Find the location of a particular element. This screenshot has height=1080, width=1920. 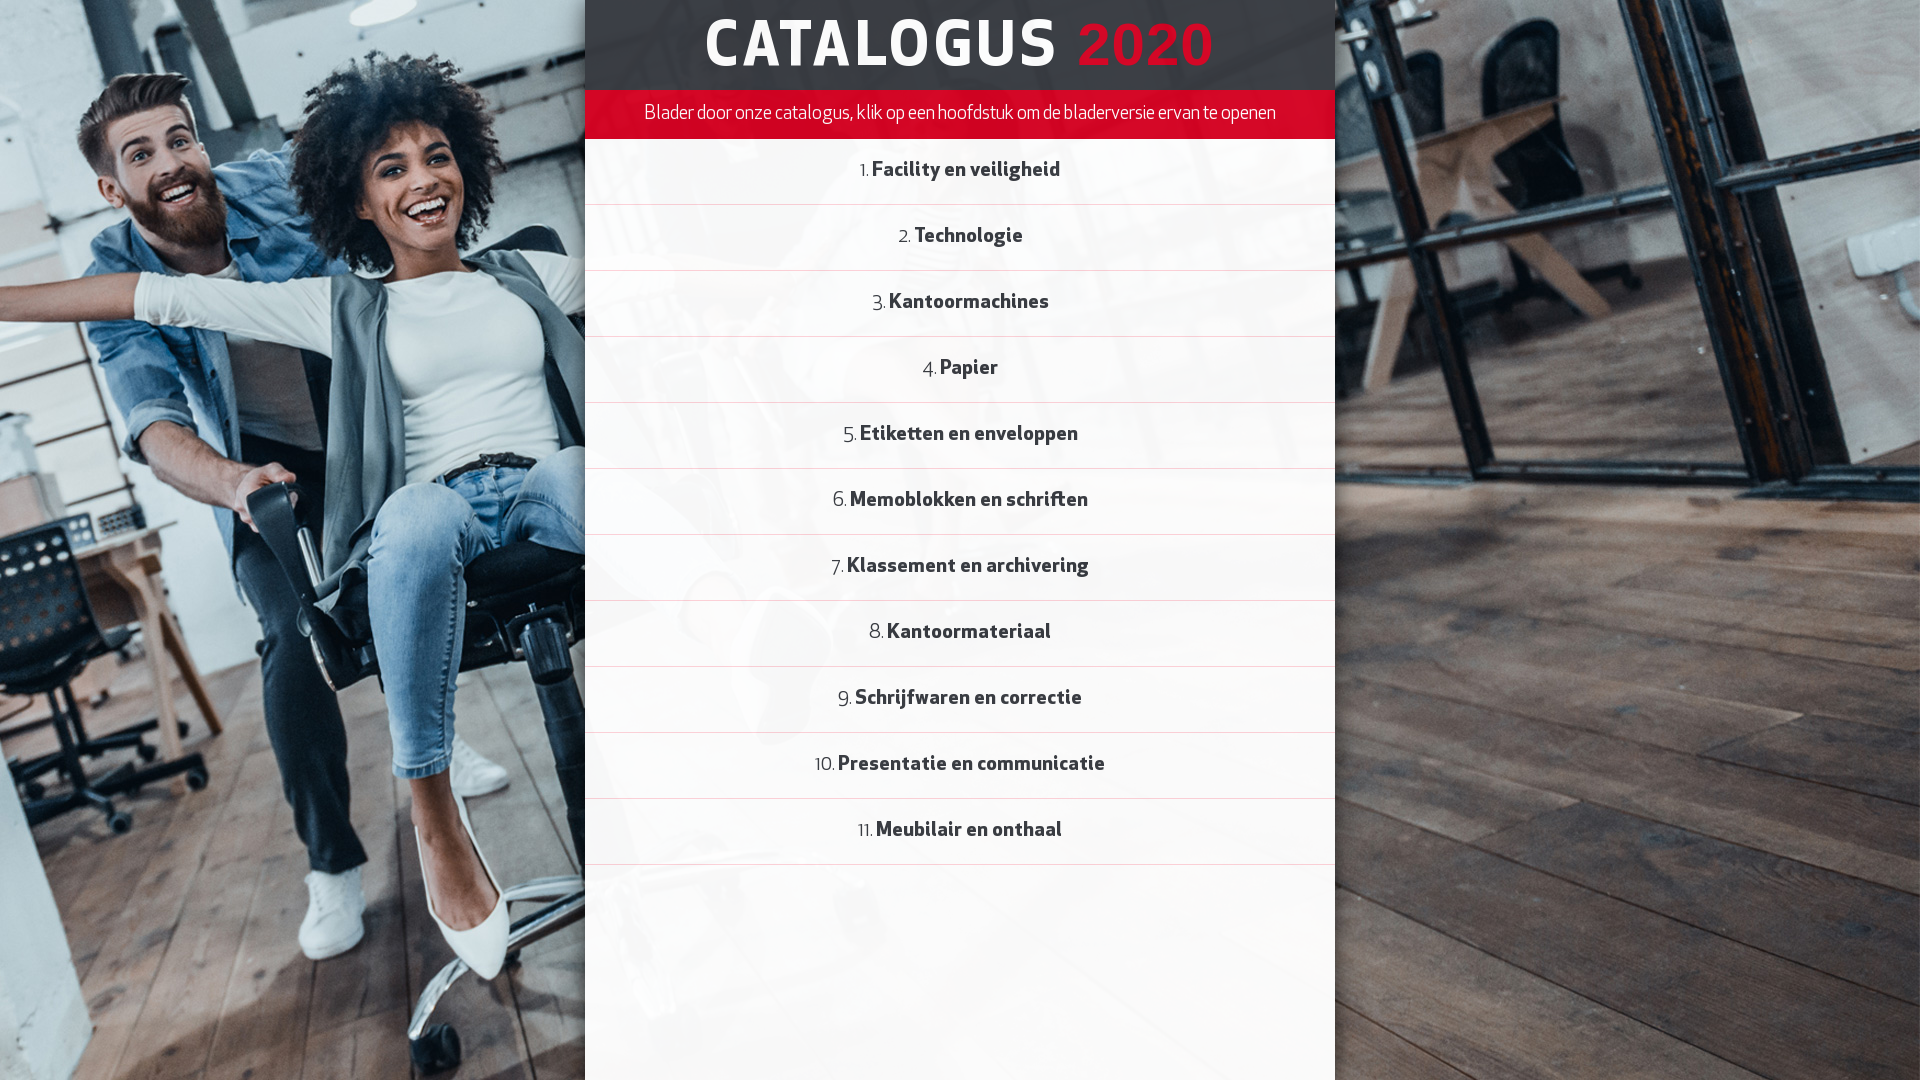

11. Meubilair en onthaal is located at coordinates (960, 832).